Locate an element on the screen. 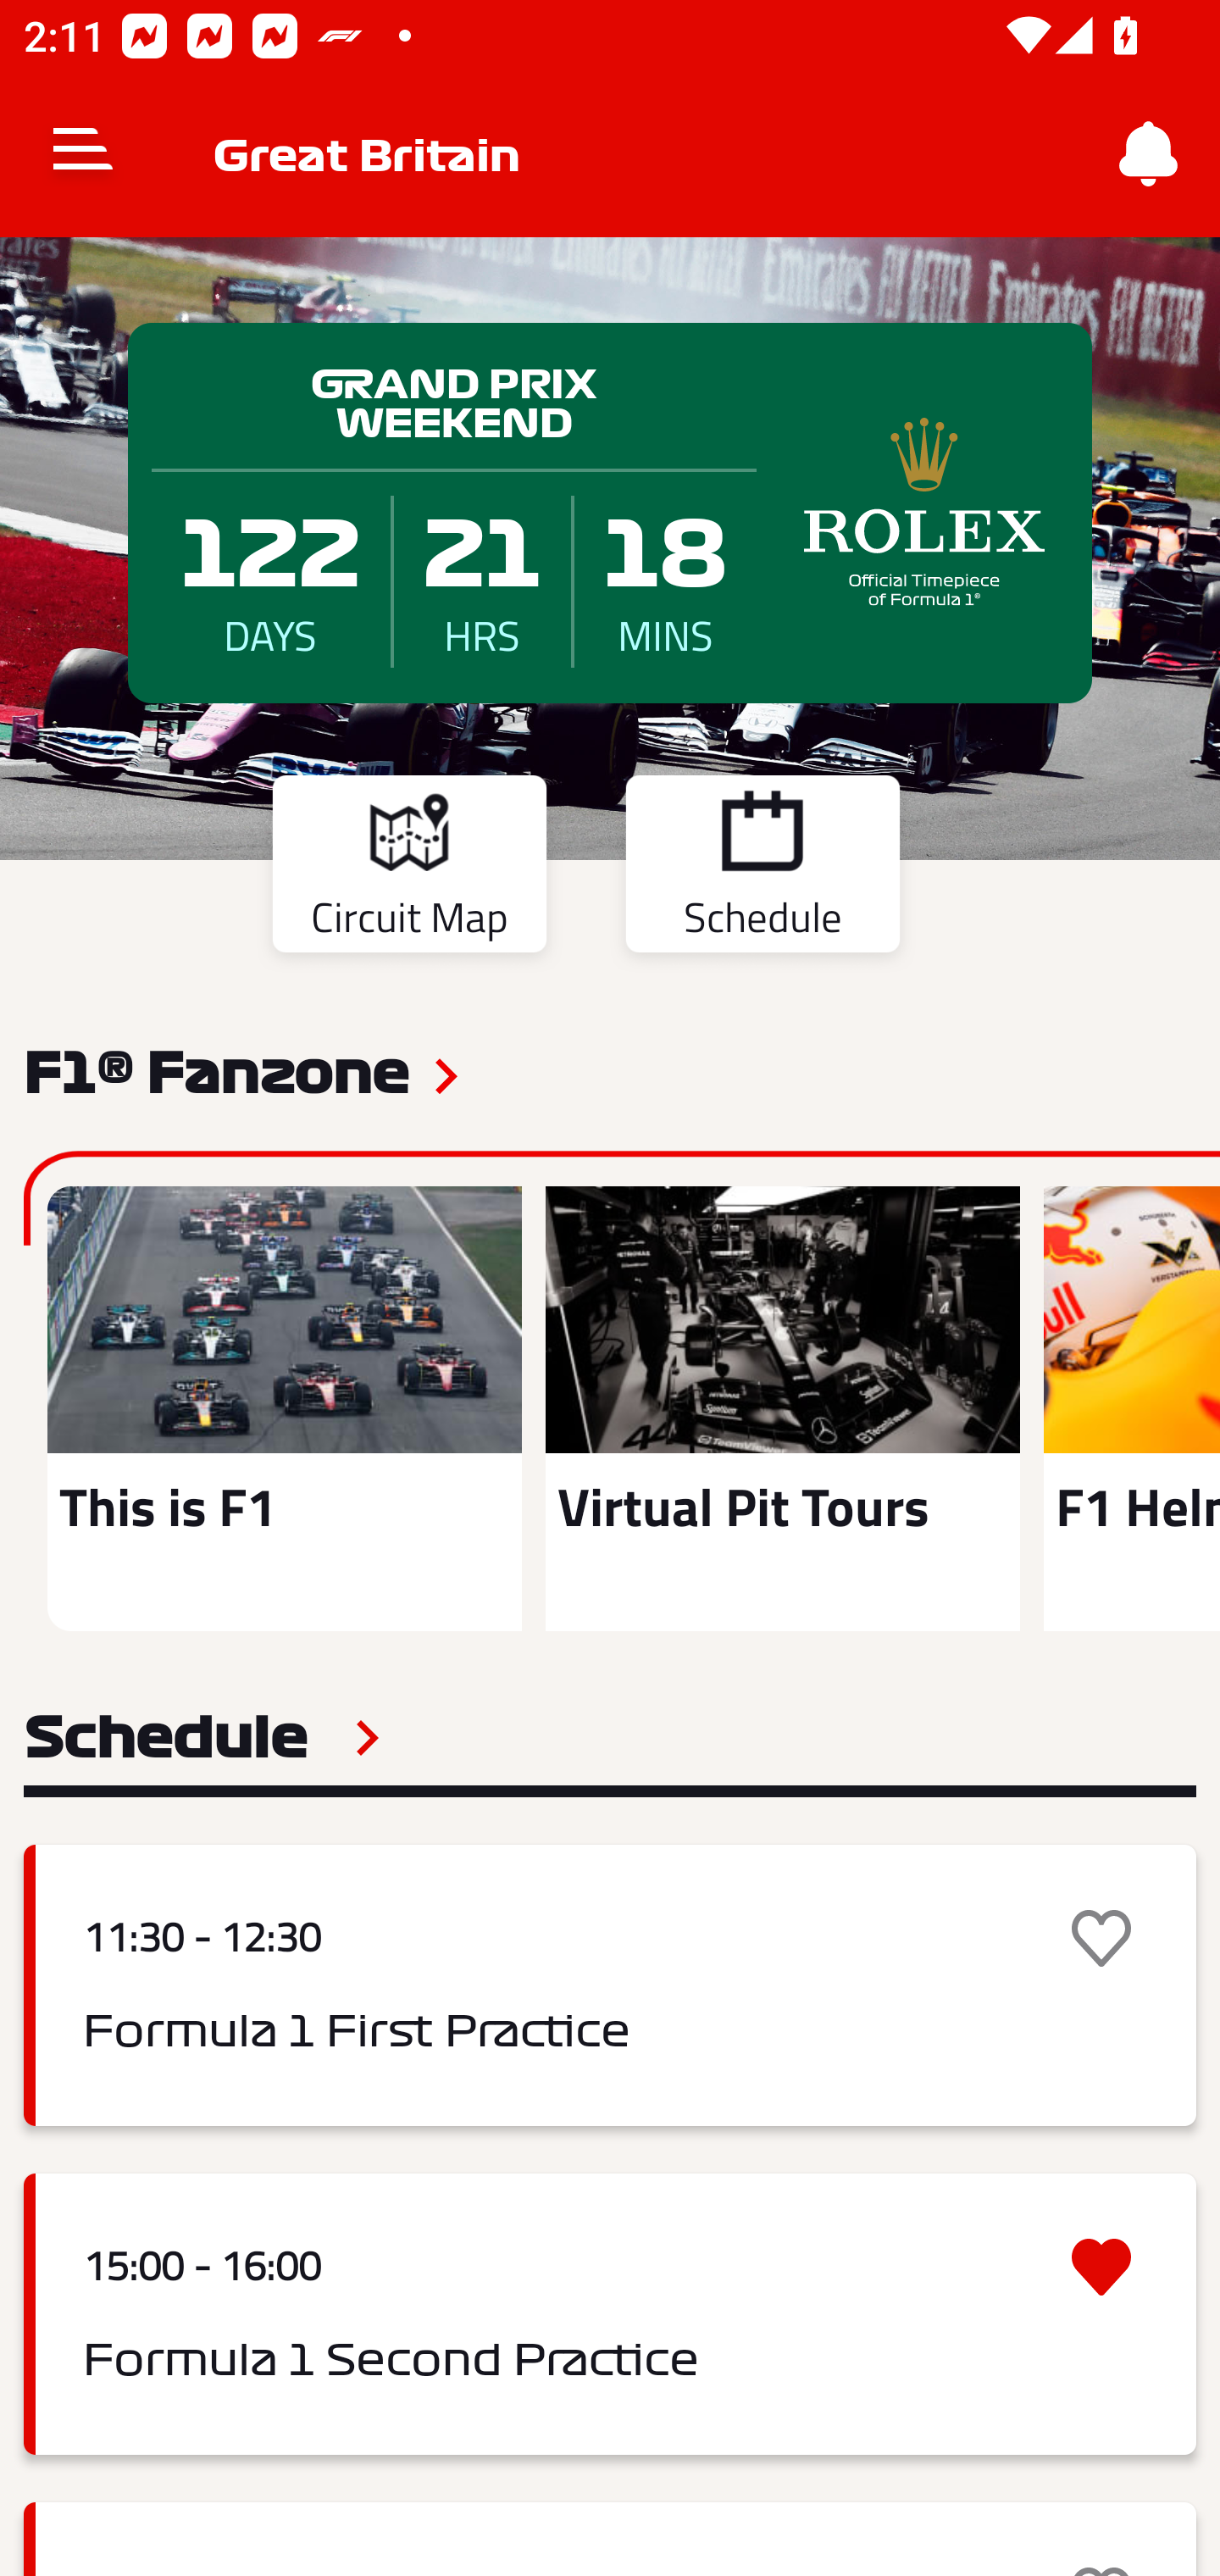  Virtual Pit Tours is located at coordinates (782, 1408).